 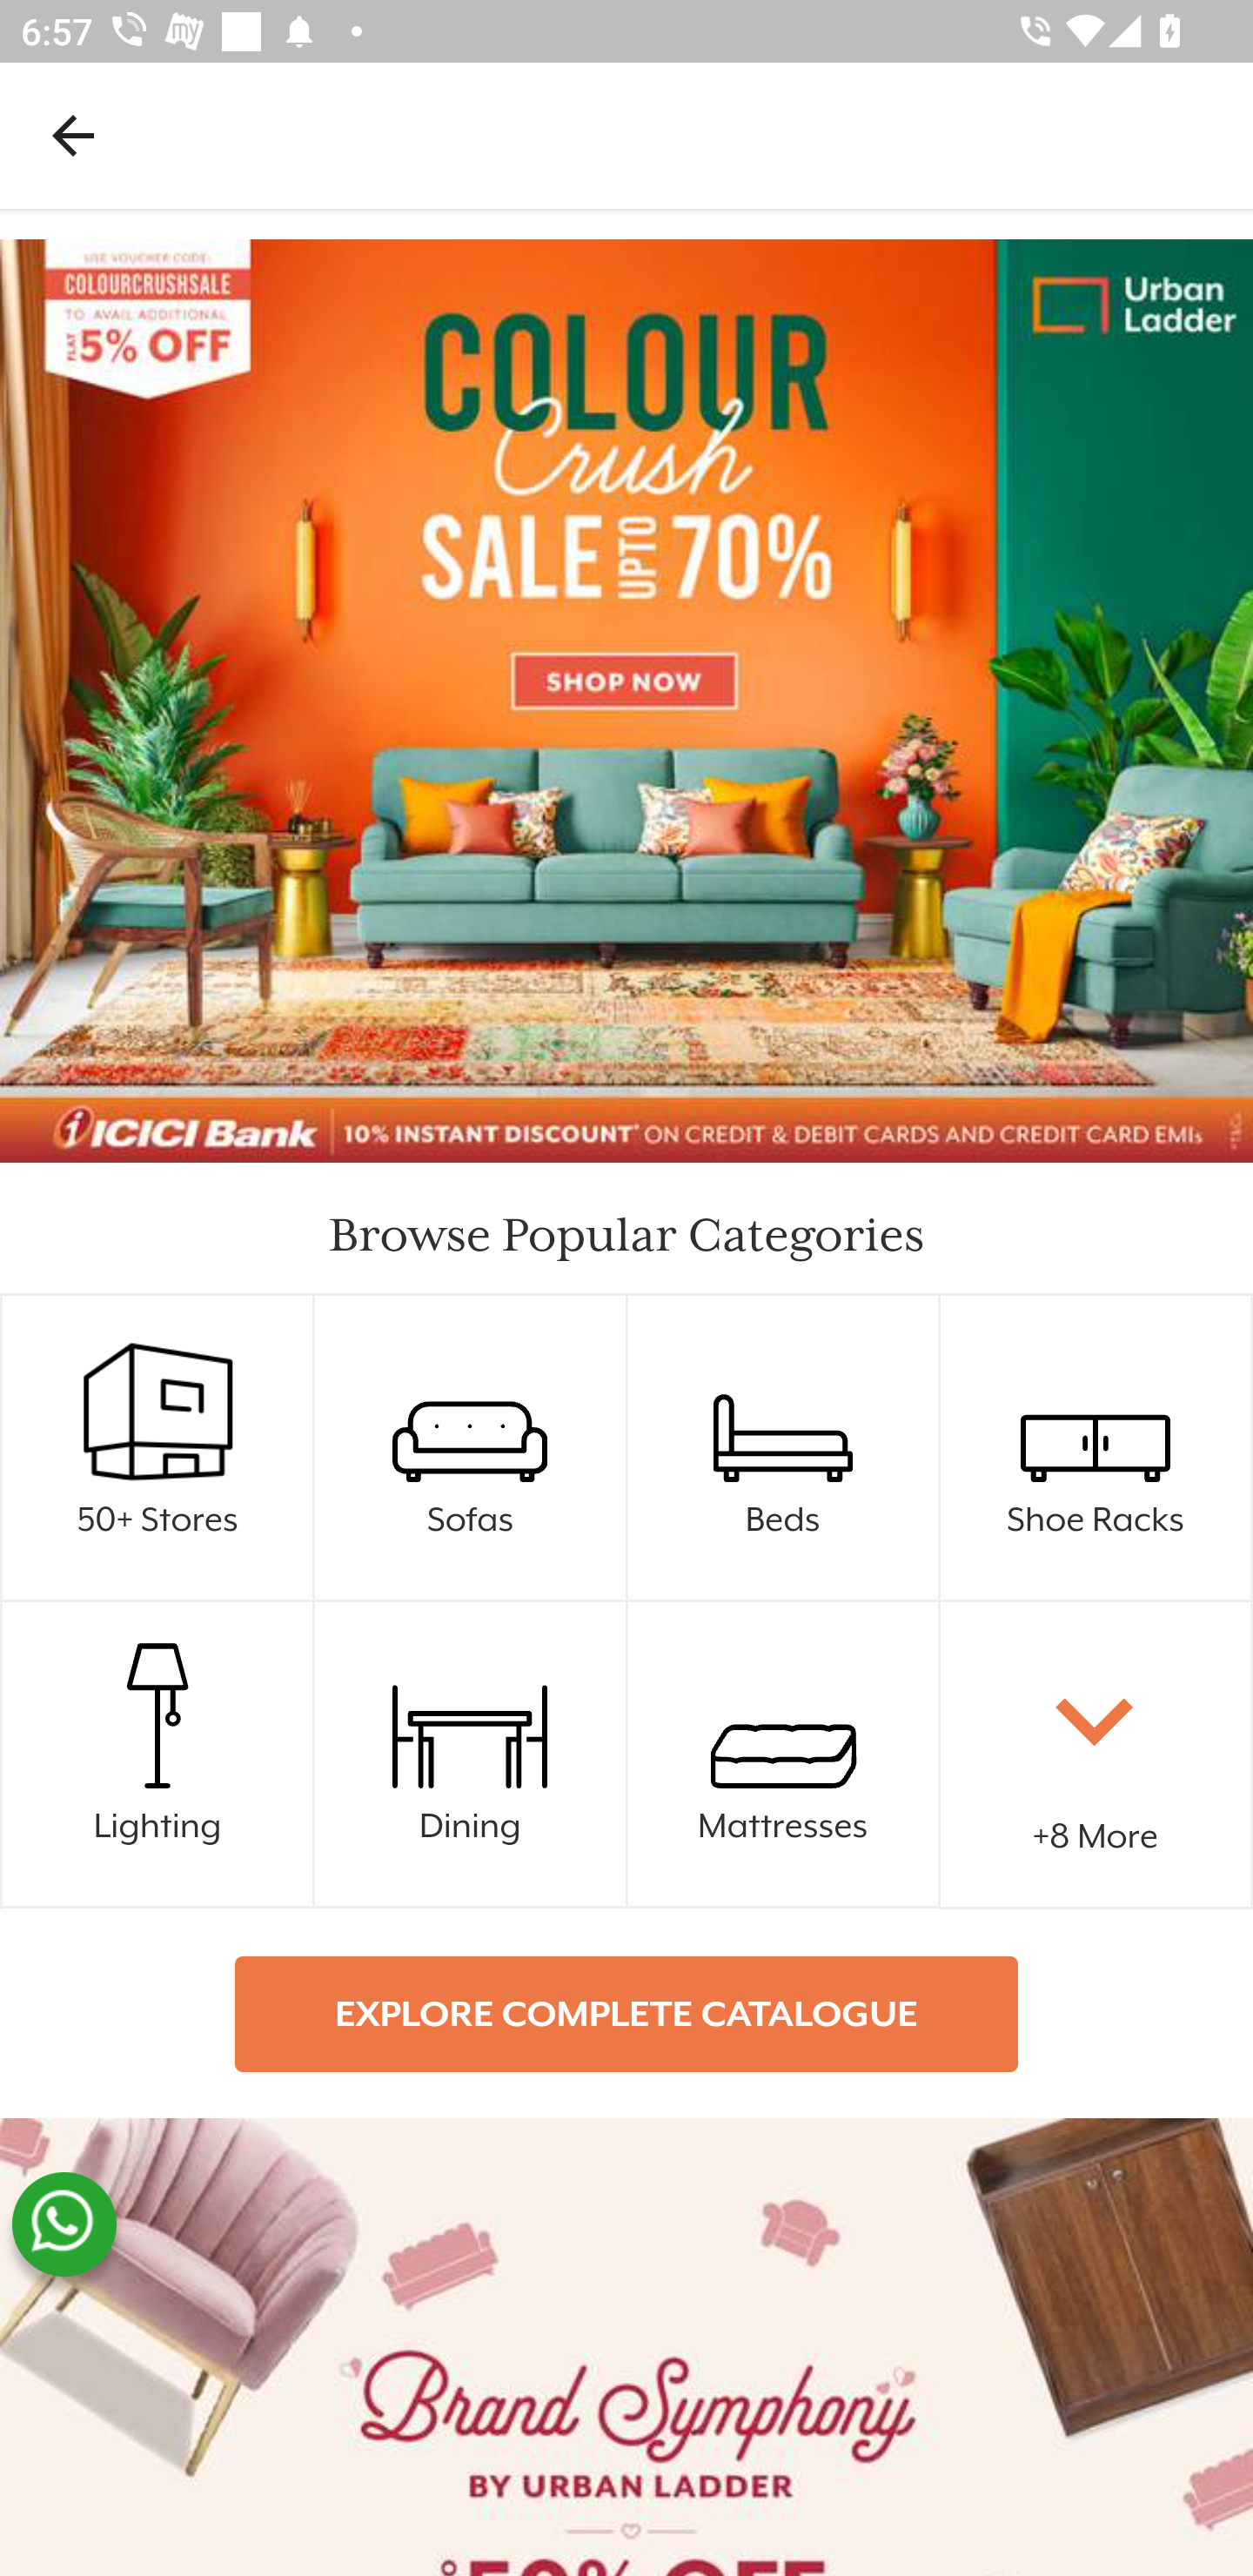 I want to click on Lighting, so click(x=158, y=1754).